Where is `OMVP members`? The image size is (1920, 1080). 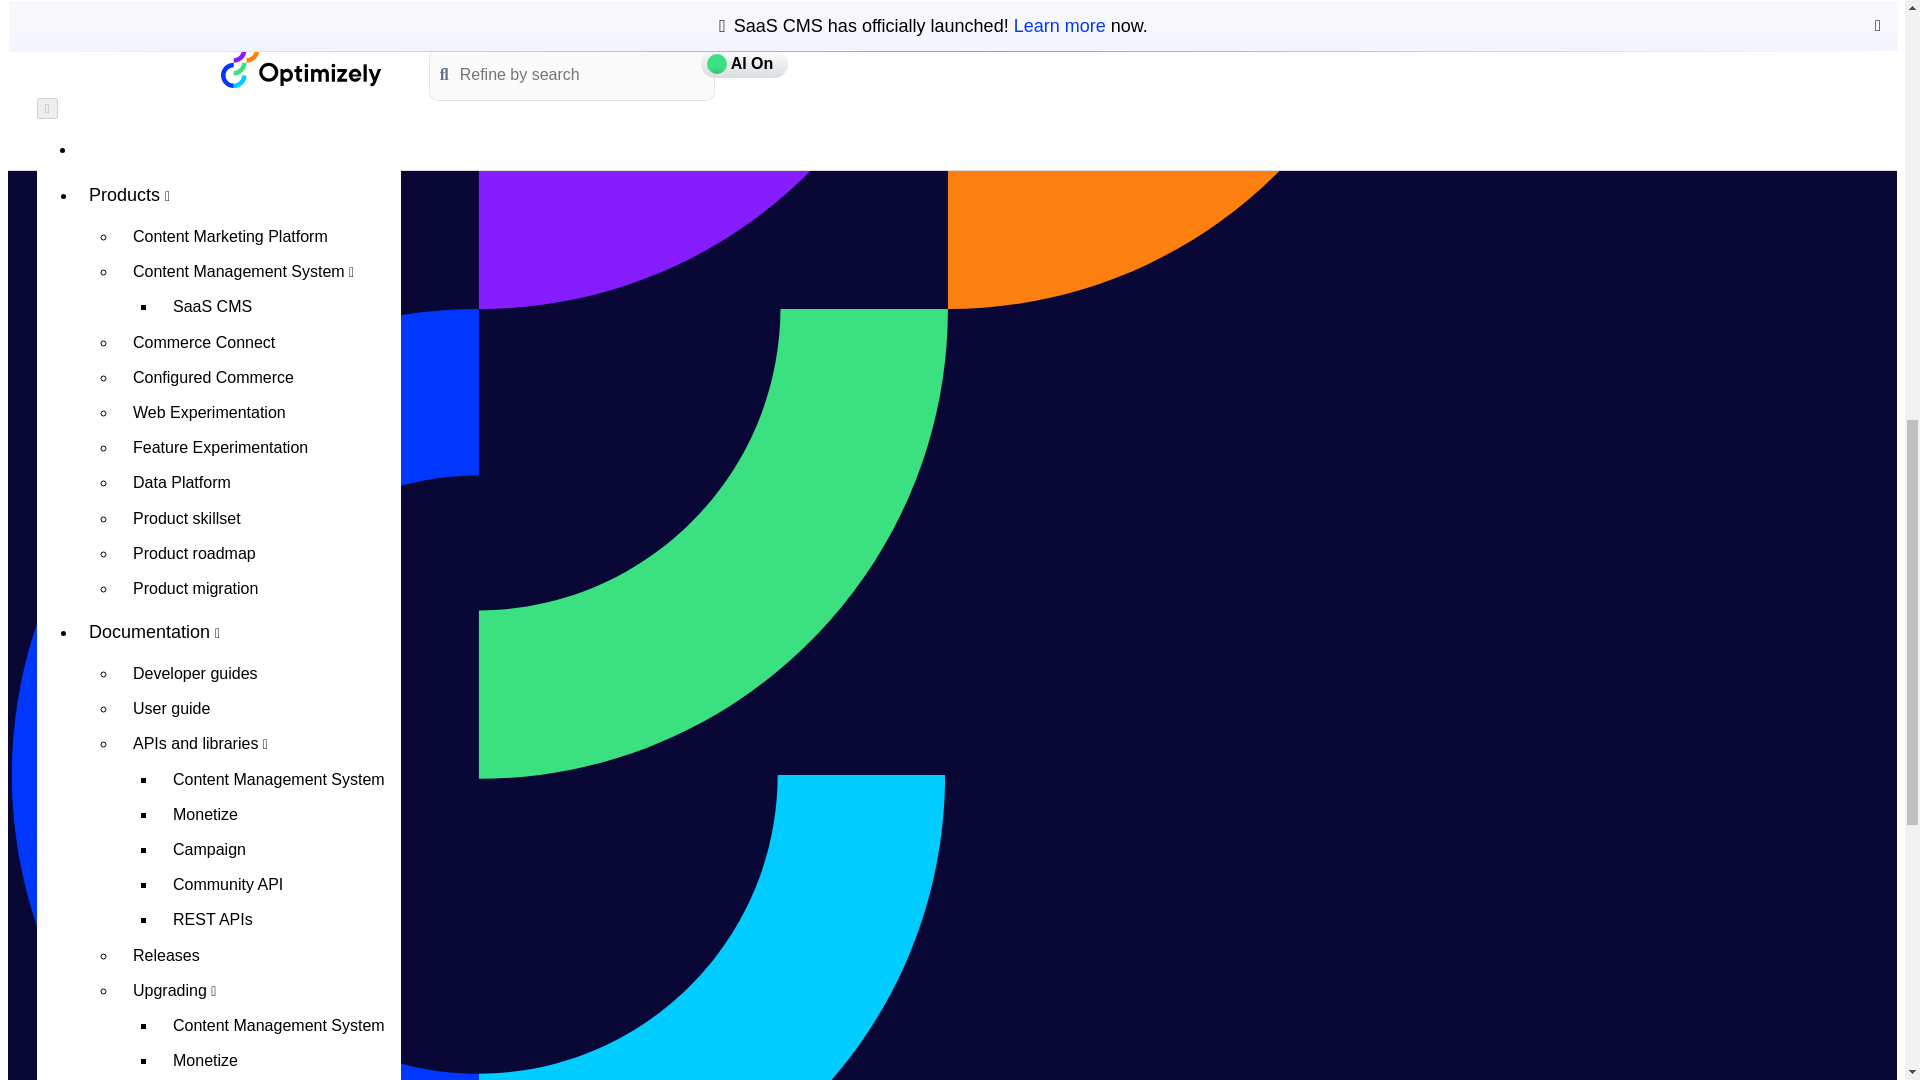
OMVP members is located at coordinates (259, 322).